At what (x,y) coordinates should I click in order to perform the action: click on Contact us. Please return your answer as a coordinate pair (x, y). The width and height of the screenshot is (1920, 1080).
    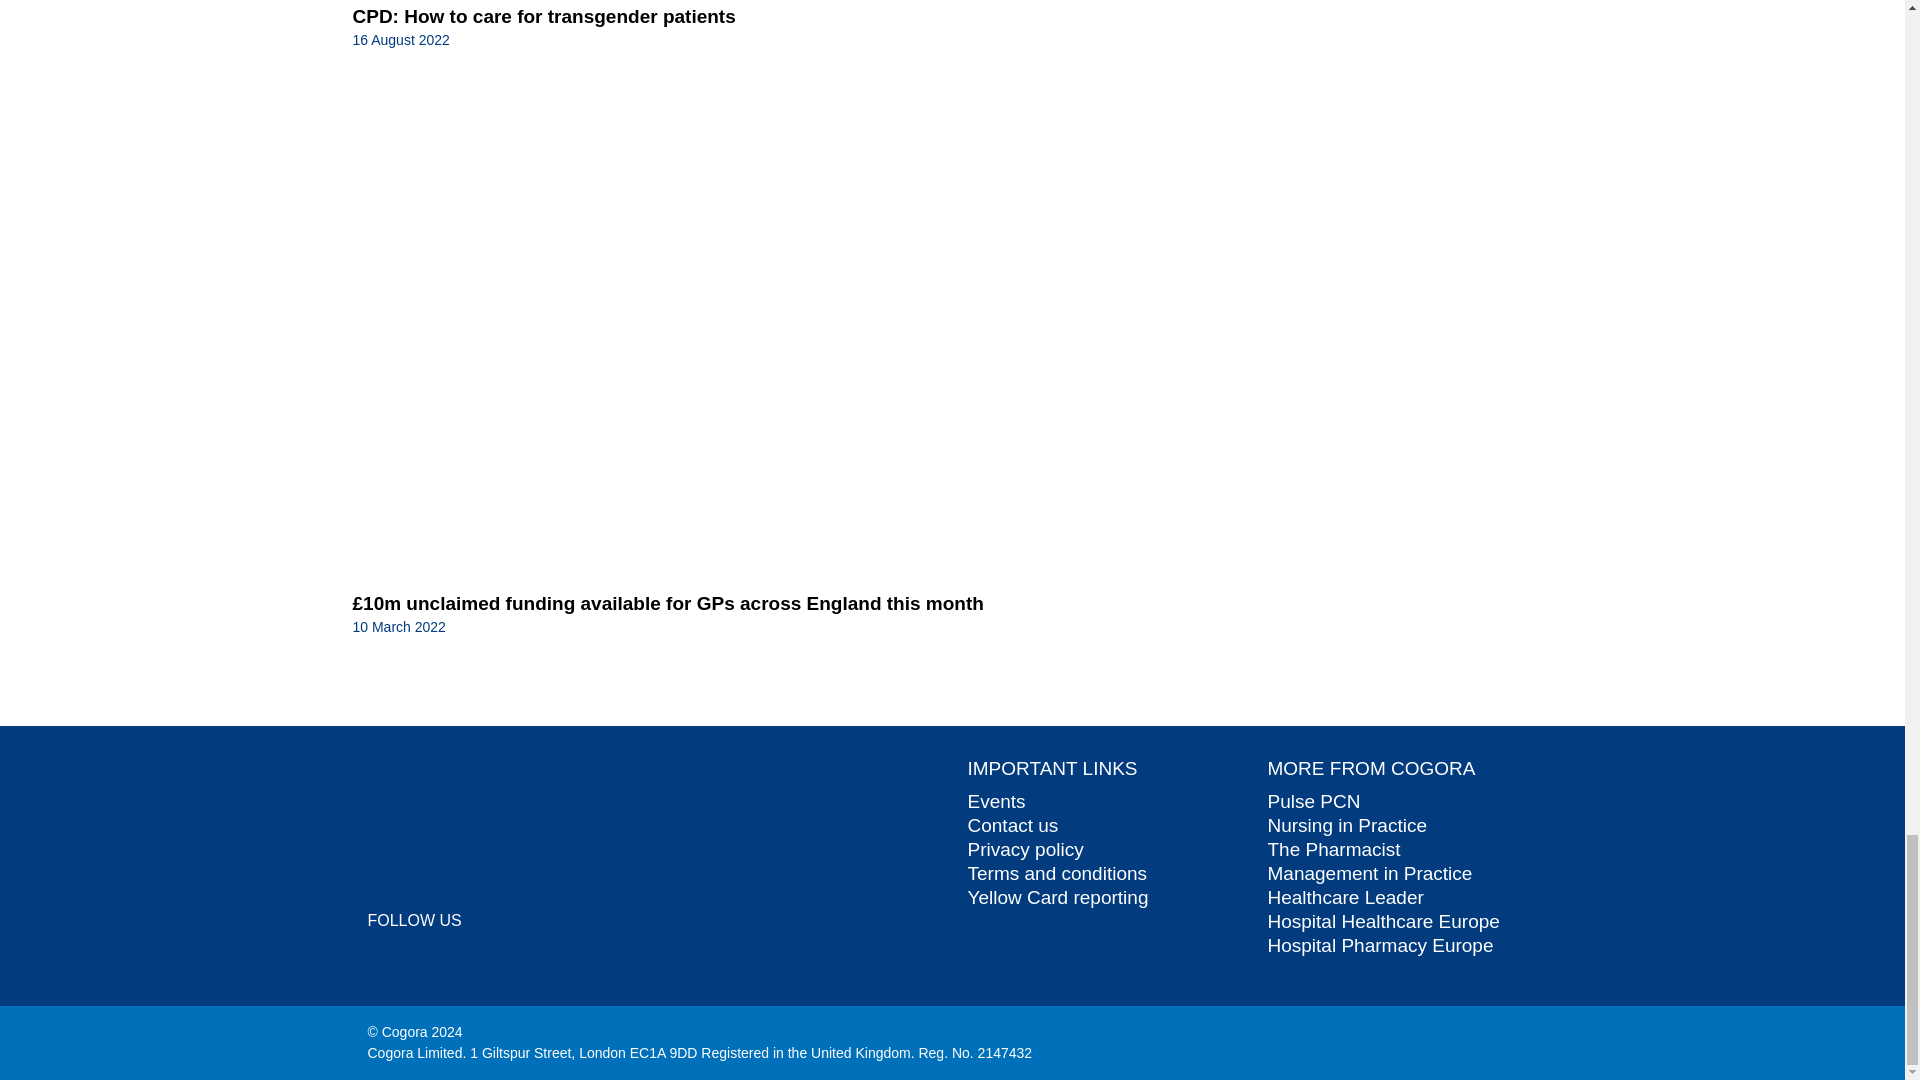
    Looking at the image, I should click on (1013, 825).